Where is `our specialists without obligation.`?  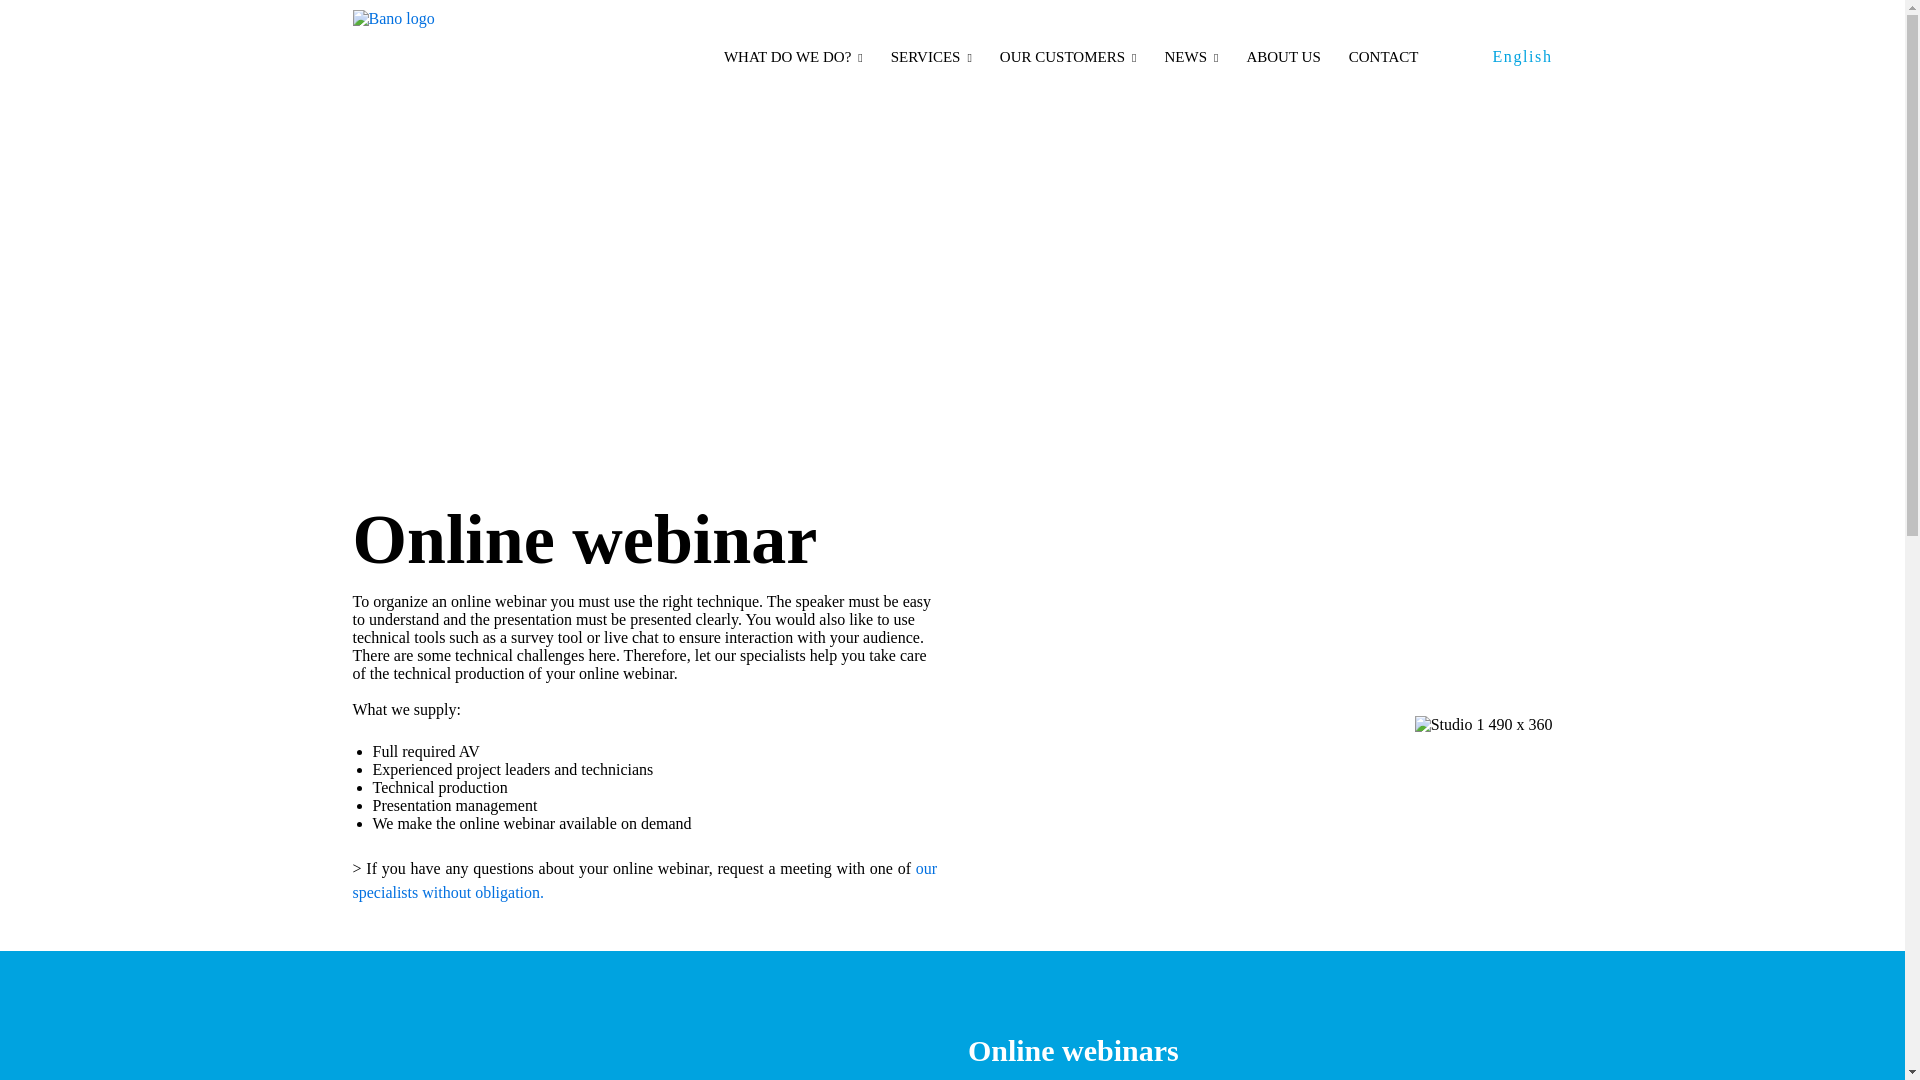
our specialists without obligation. is located at coordinates (644, 880).